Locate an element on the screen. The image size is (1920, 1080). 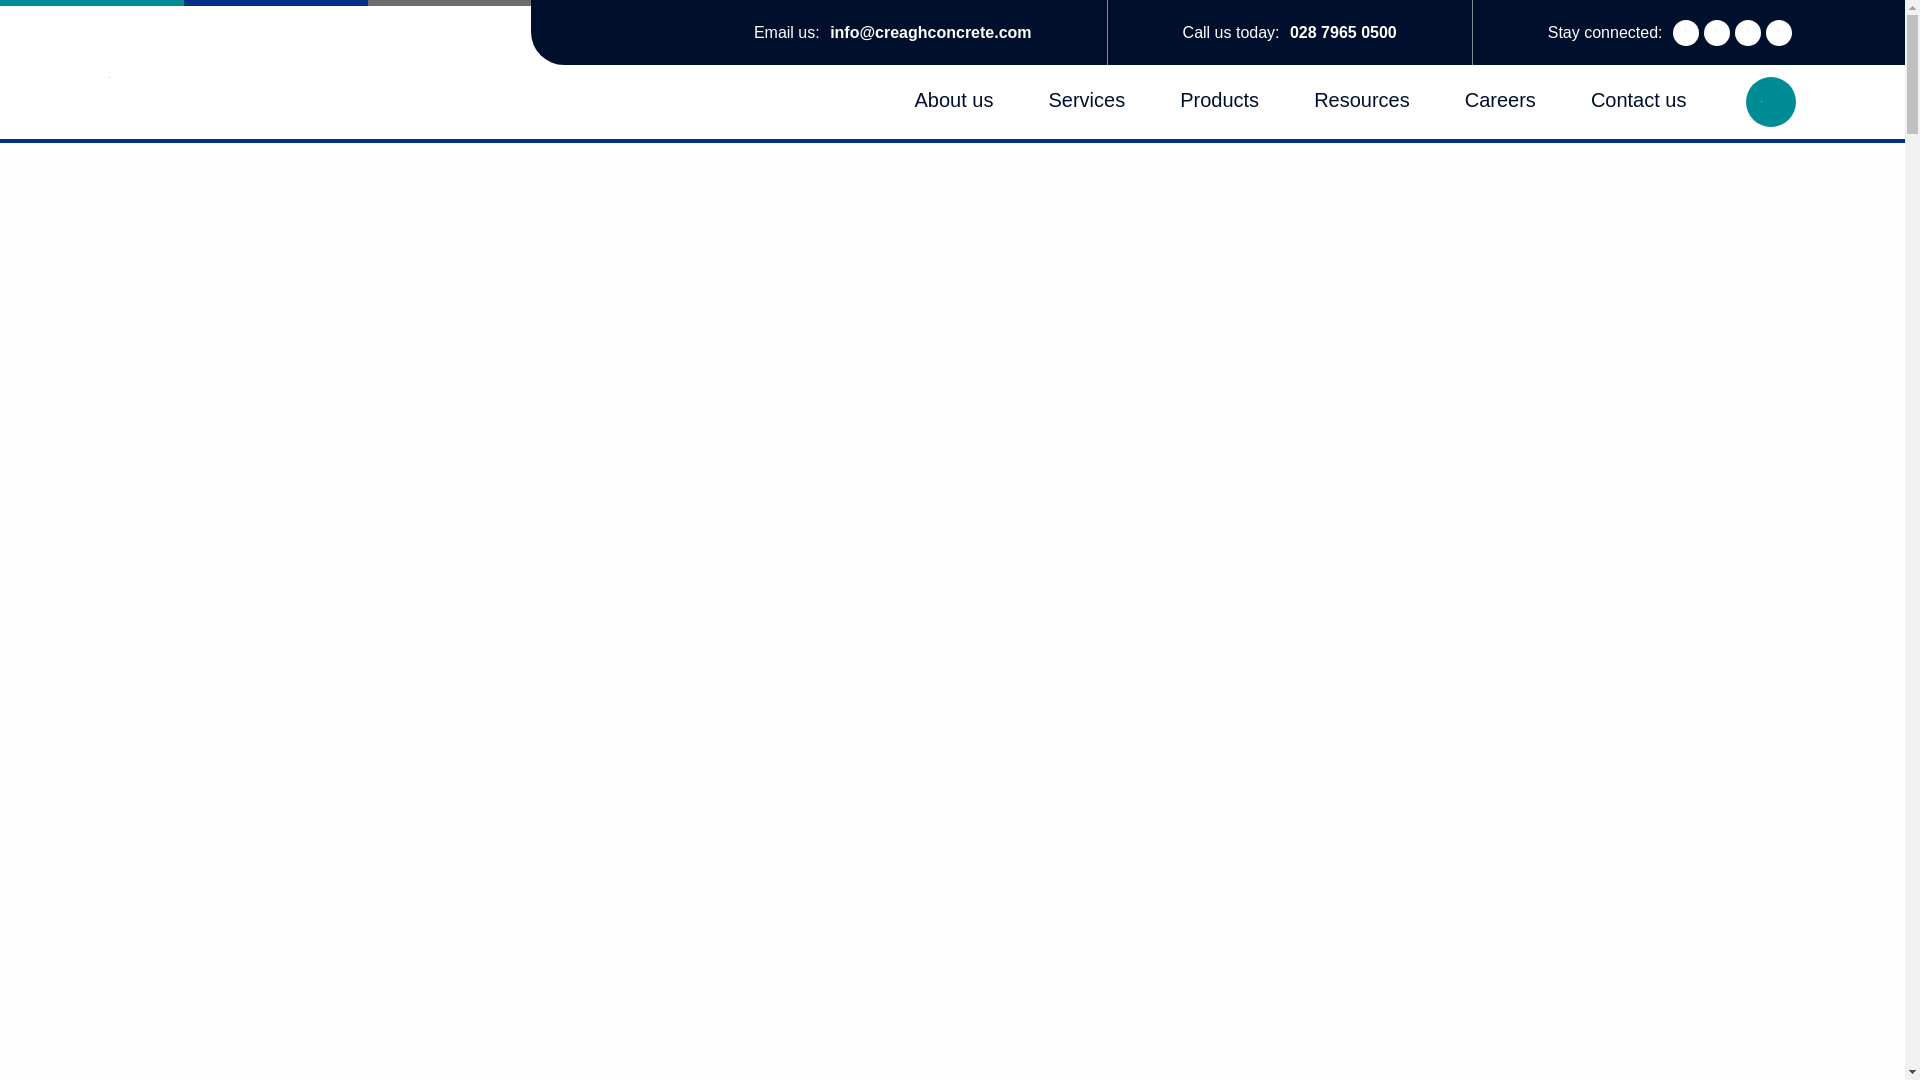
Careers is located at coordinates (1500, 100).